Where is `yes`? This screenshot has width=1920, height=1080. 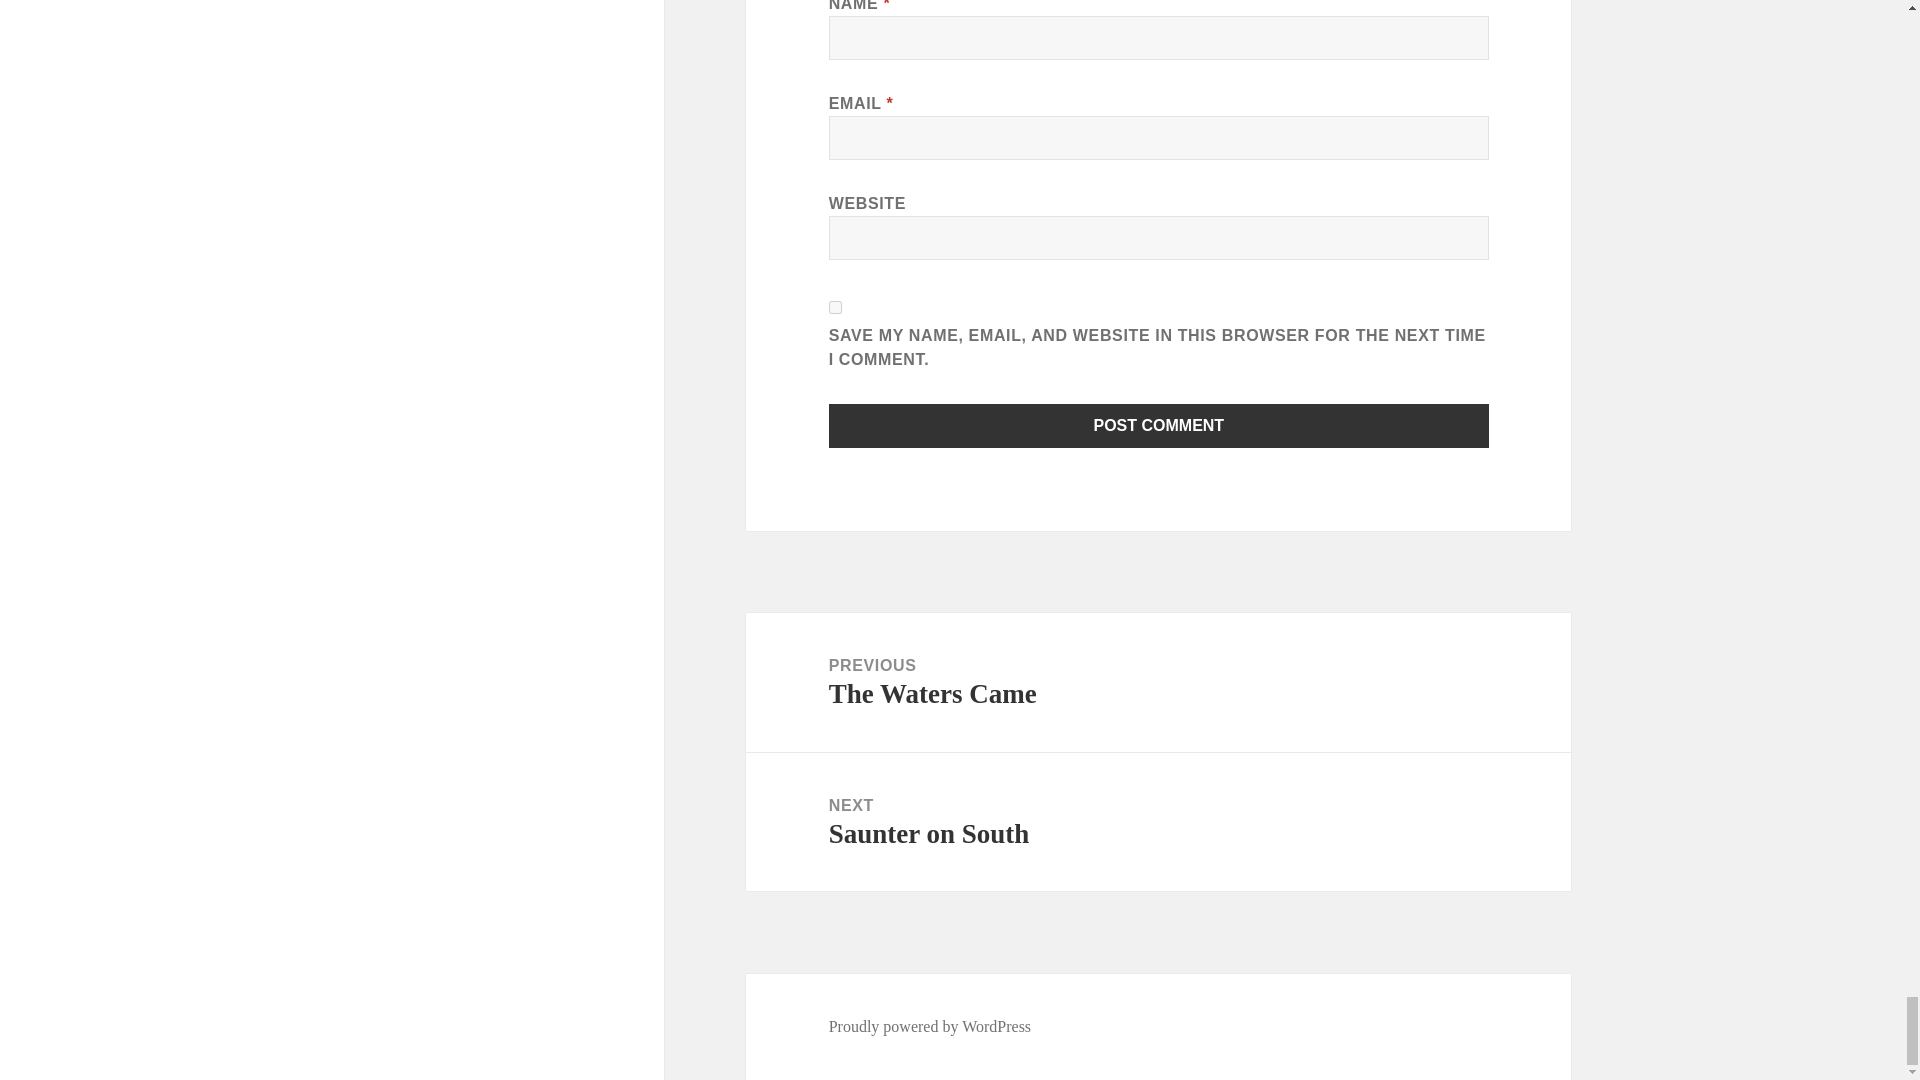
yes is located at coordinates (1158, 822).